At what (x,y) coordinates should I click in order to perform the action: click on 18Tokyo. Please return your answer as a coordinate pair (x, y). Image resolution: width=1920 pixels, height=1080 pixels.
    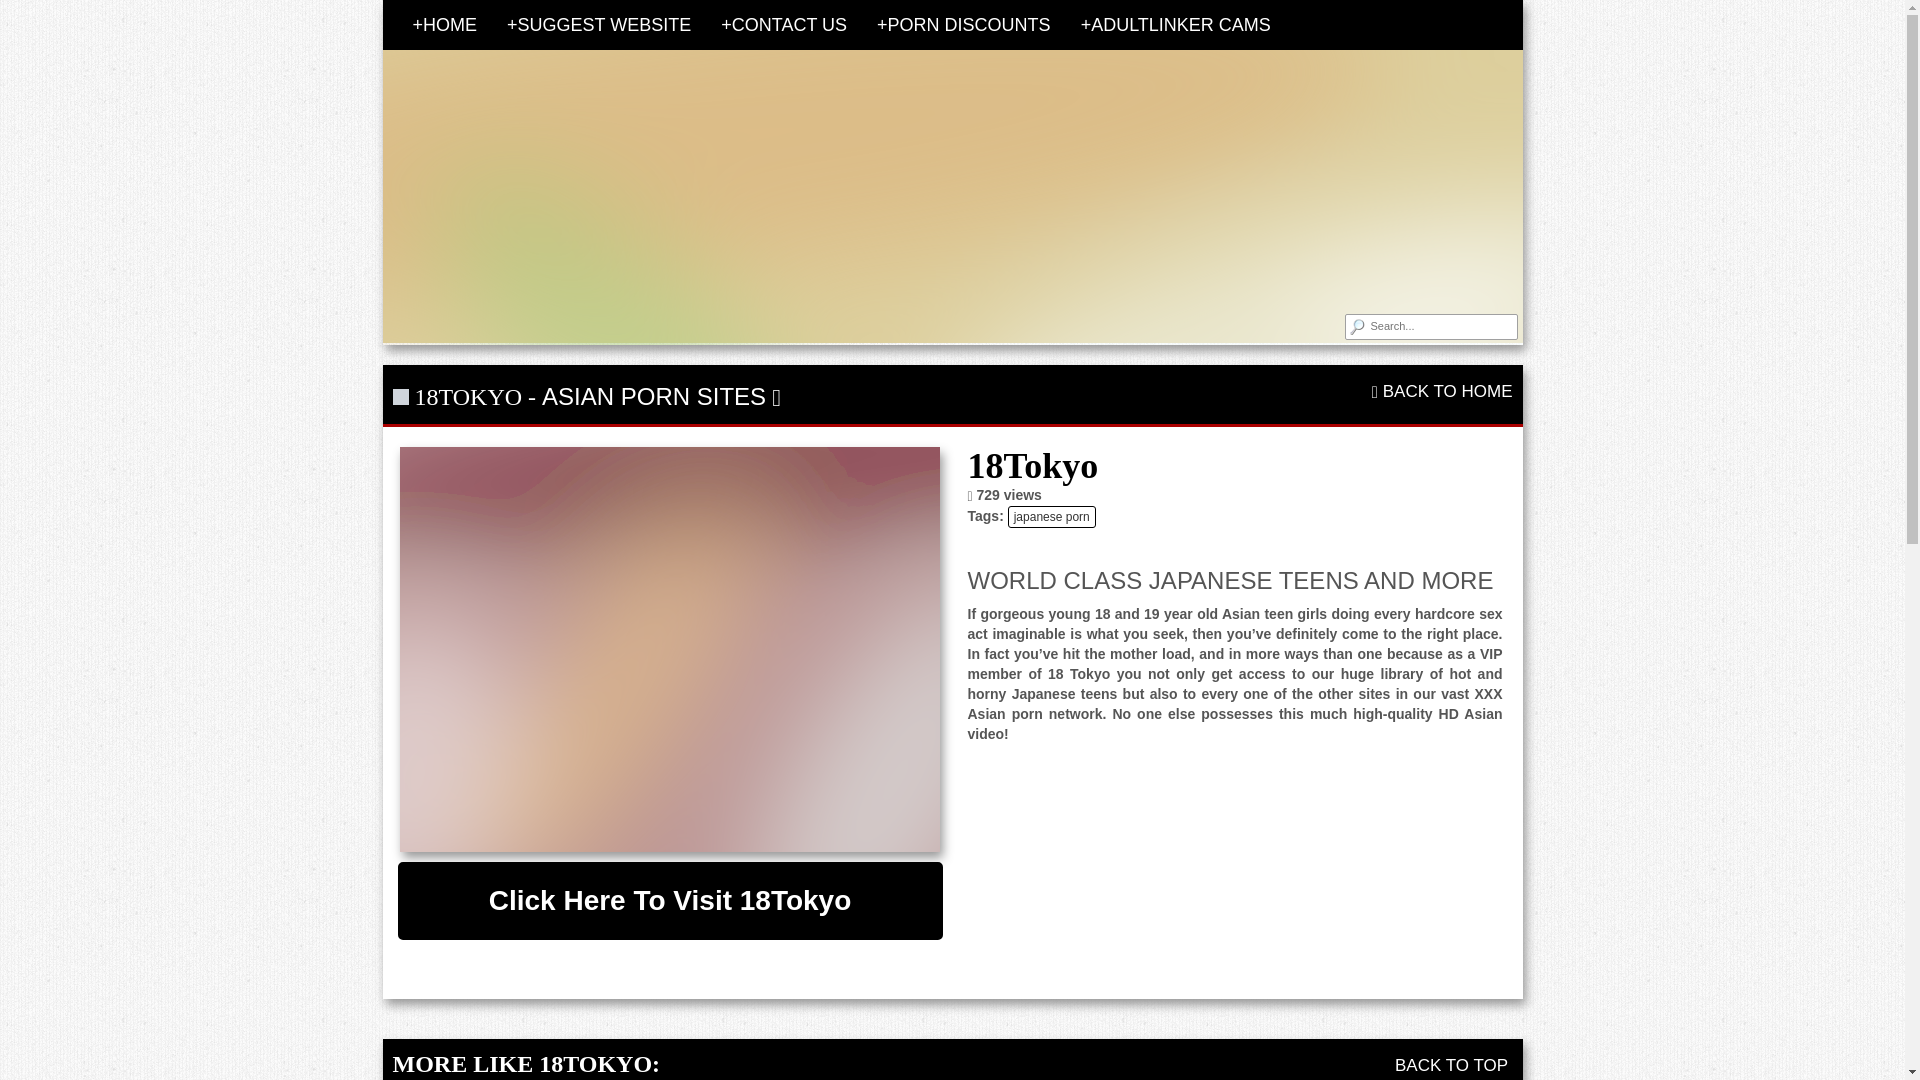
    Looking at the image, I should click on (670, 650).